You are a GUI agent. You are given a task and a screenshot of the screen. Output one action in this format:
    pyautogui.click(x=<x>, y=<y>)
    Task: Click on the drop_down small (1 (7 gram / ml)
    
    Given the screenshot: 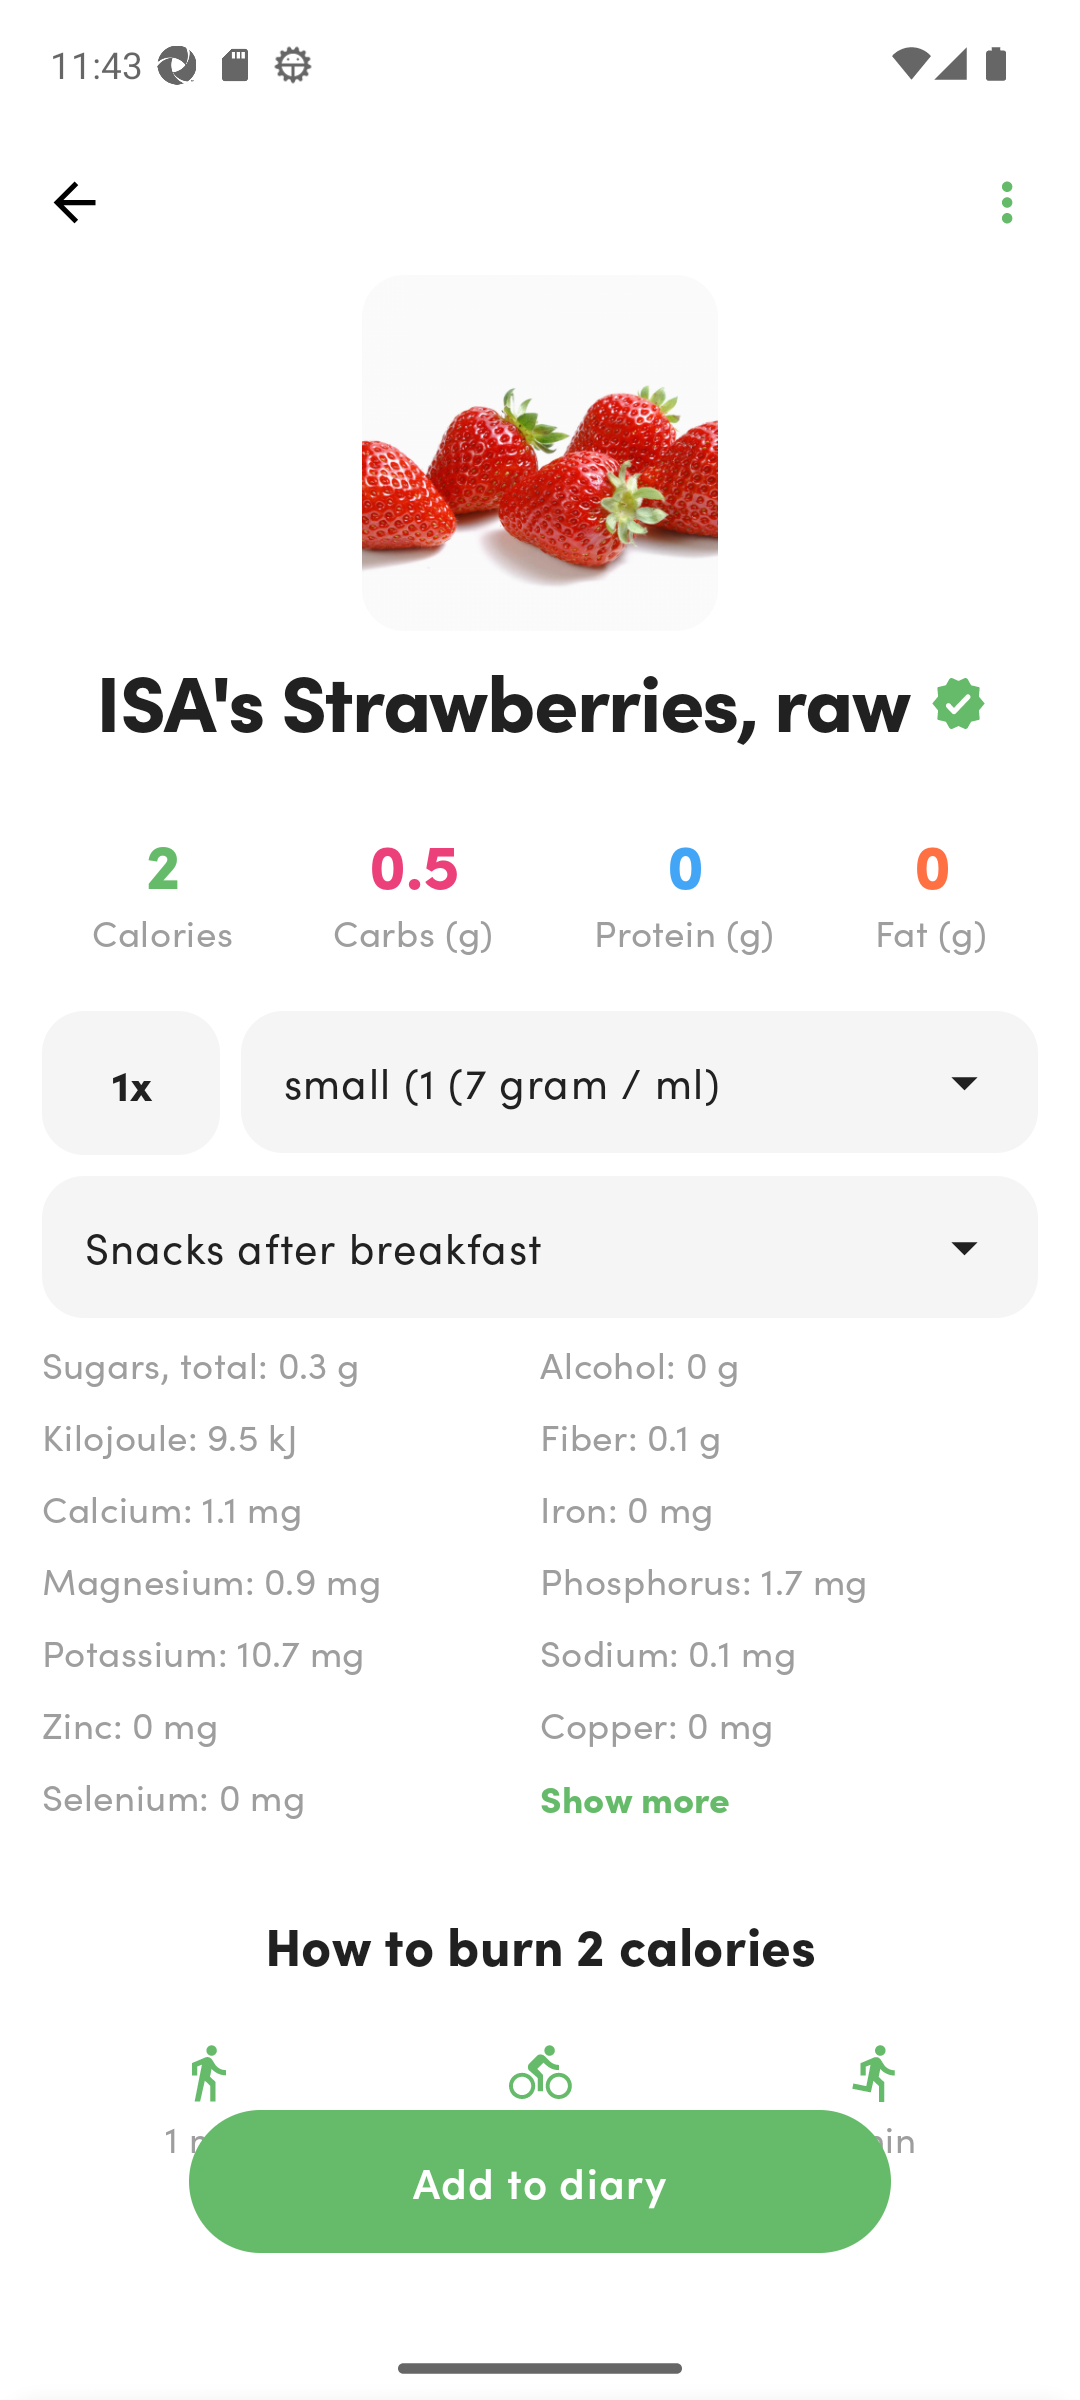 What is the action you would take?
    pyautogui.click(x=638, y=1081)
    